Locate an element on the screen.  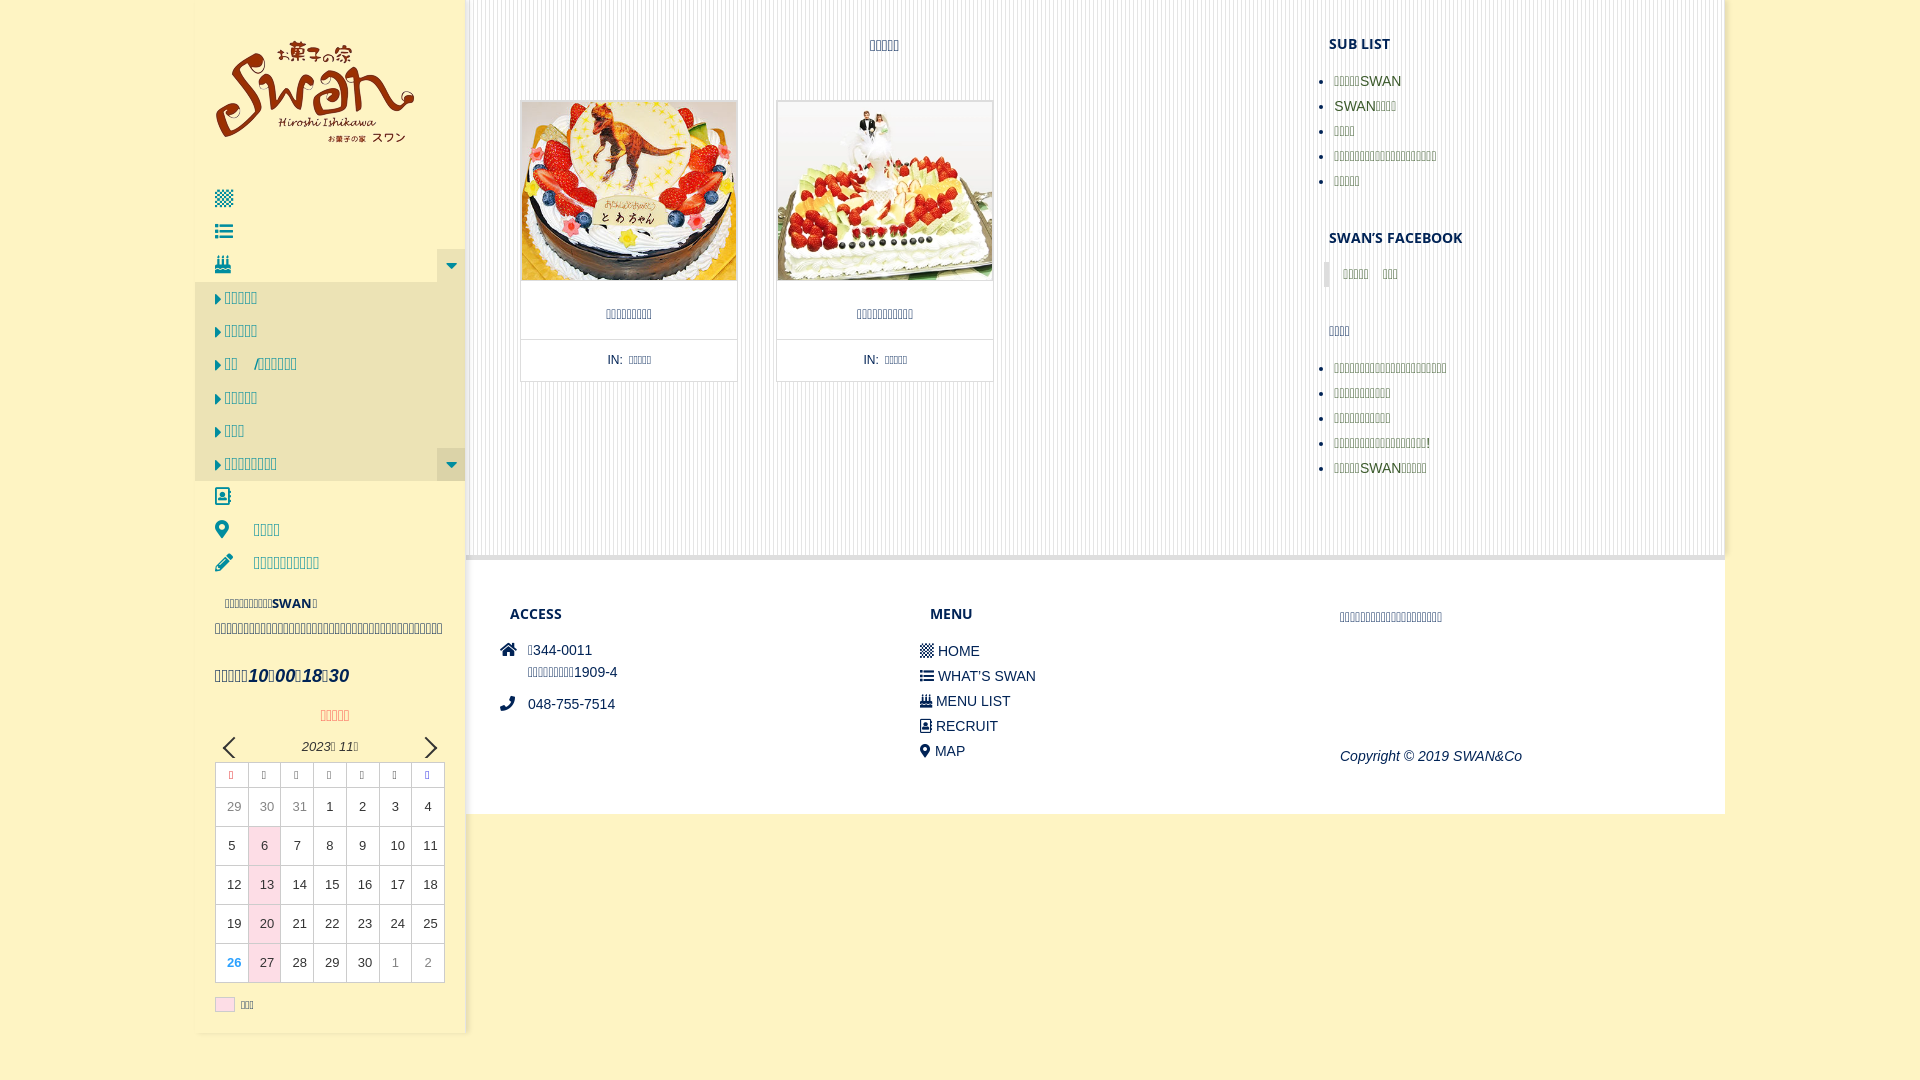
HOME is located at coordinates (950, 651).